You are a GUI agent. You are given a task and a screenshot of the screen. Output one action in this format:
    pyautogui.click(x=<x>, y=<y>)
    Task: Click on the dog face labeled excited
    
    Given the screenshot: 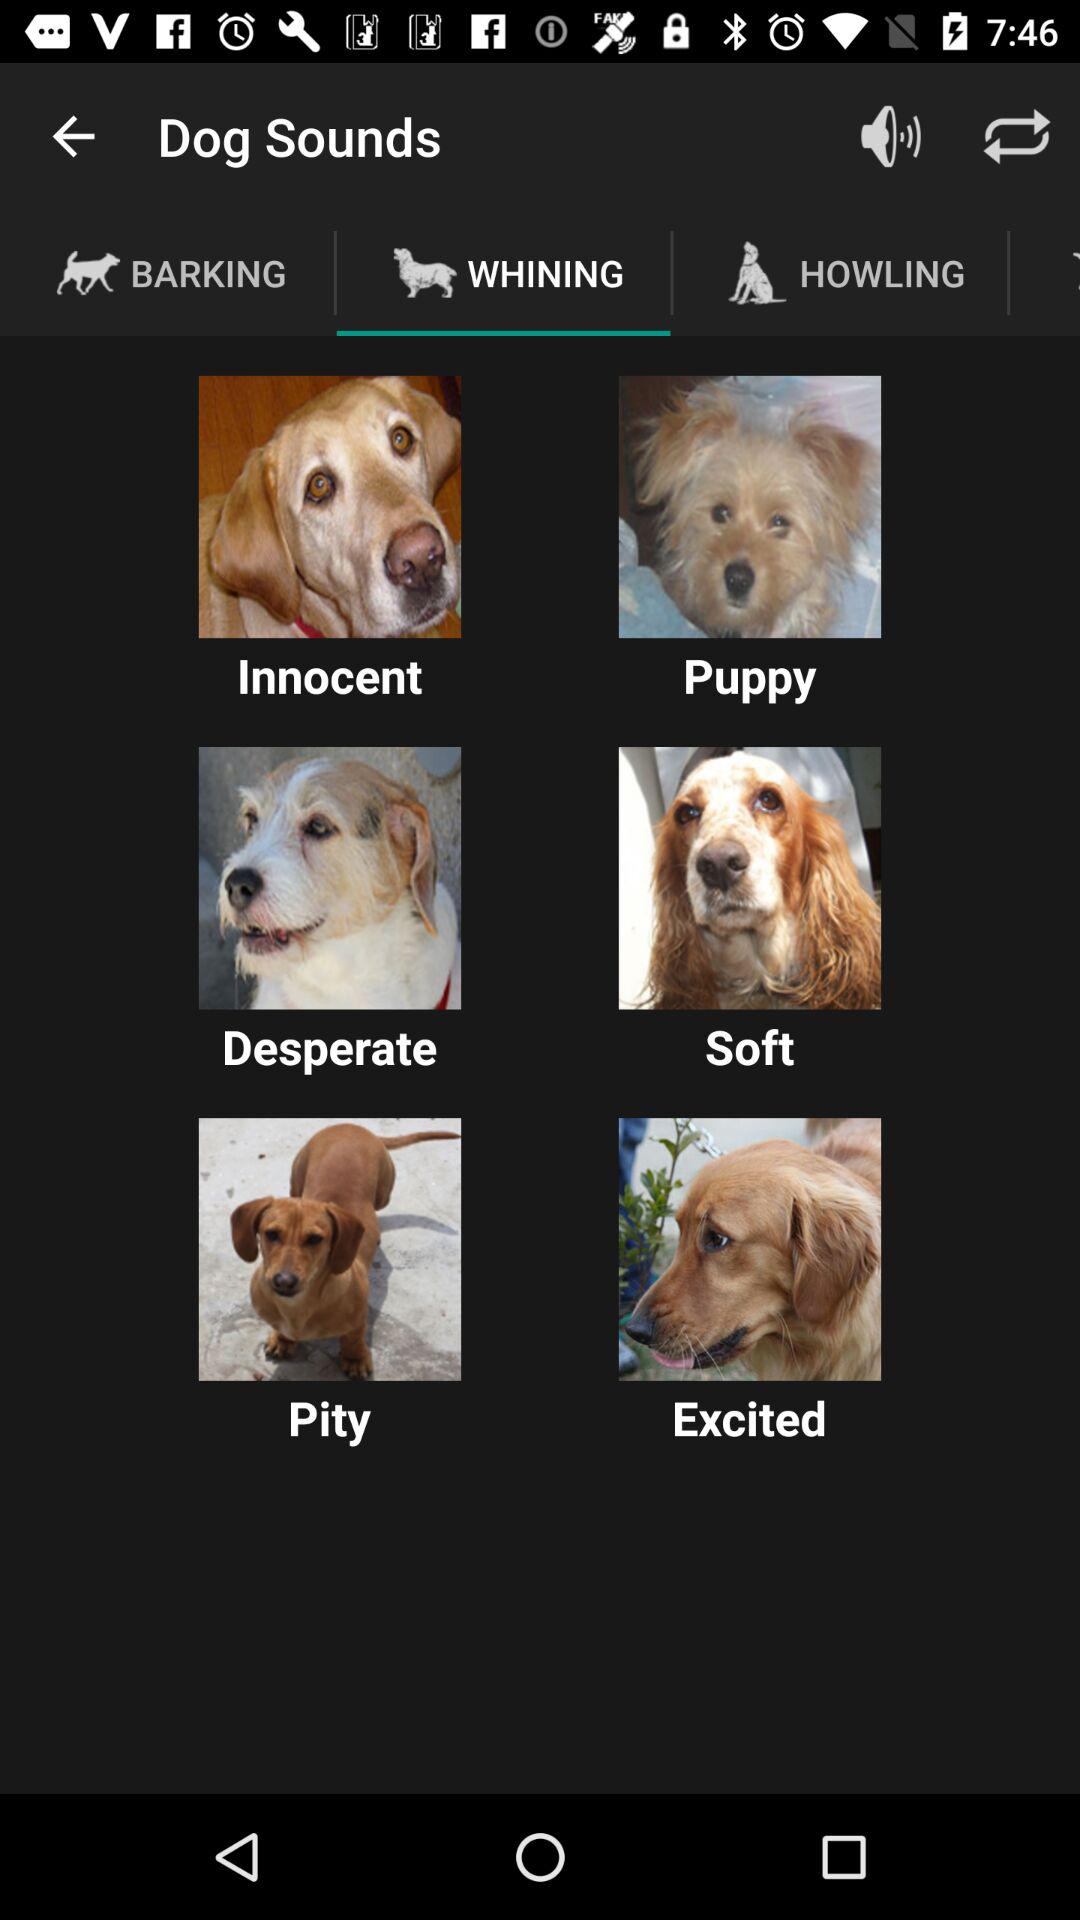 What is the action you would take?
    pyautogui.click(x=750, y=1249)
    